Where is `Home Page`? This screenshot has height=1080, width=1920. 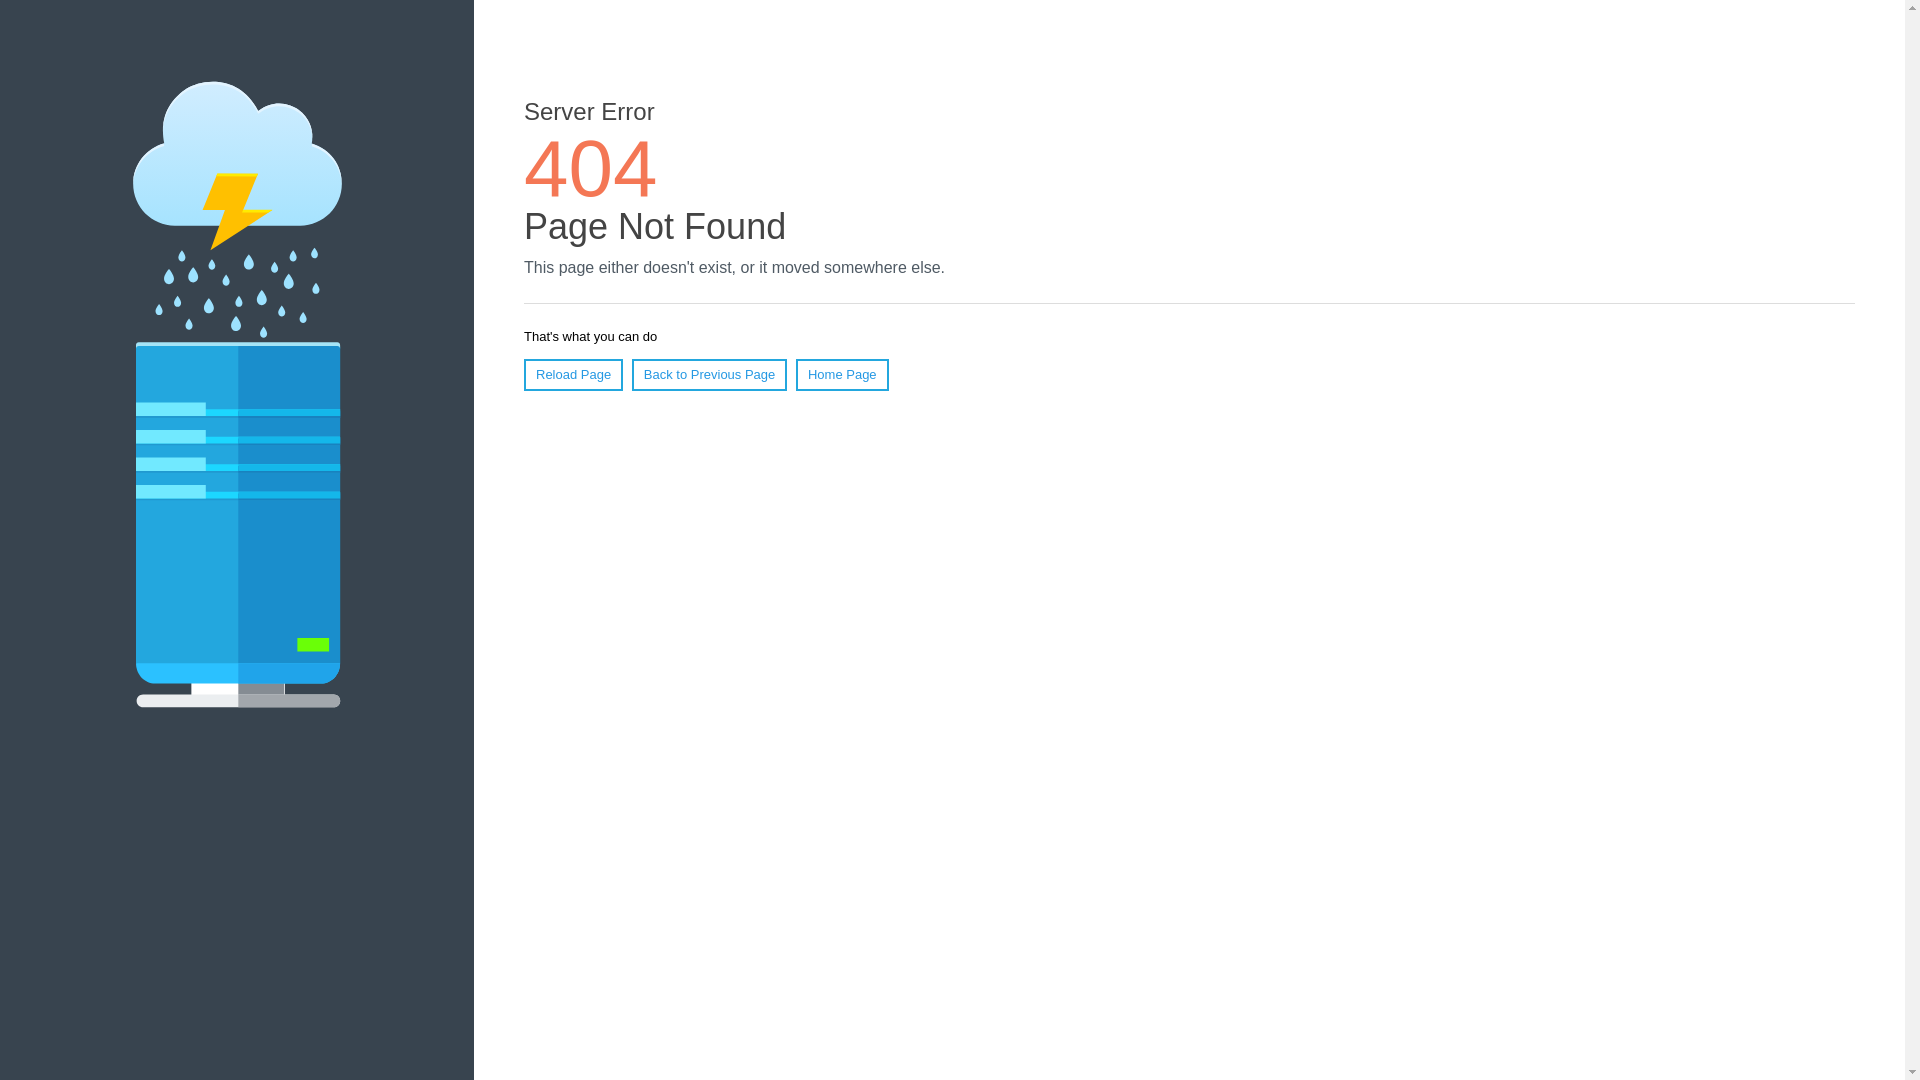 Home Page is located at coordinates (842, 375).